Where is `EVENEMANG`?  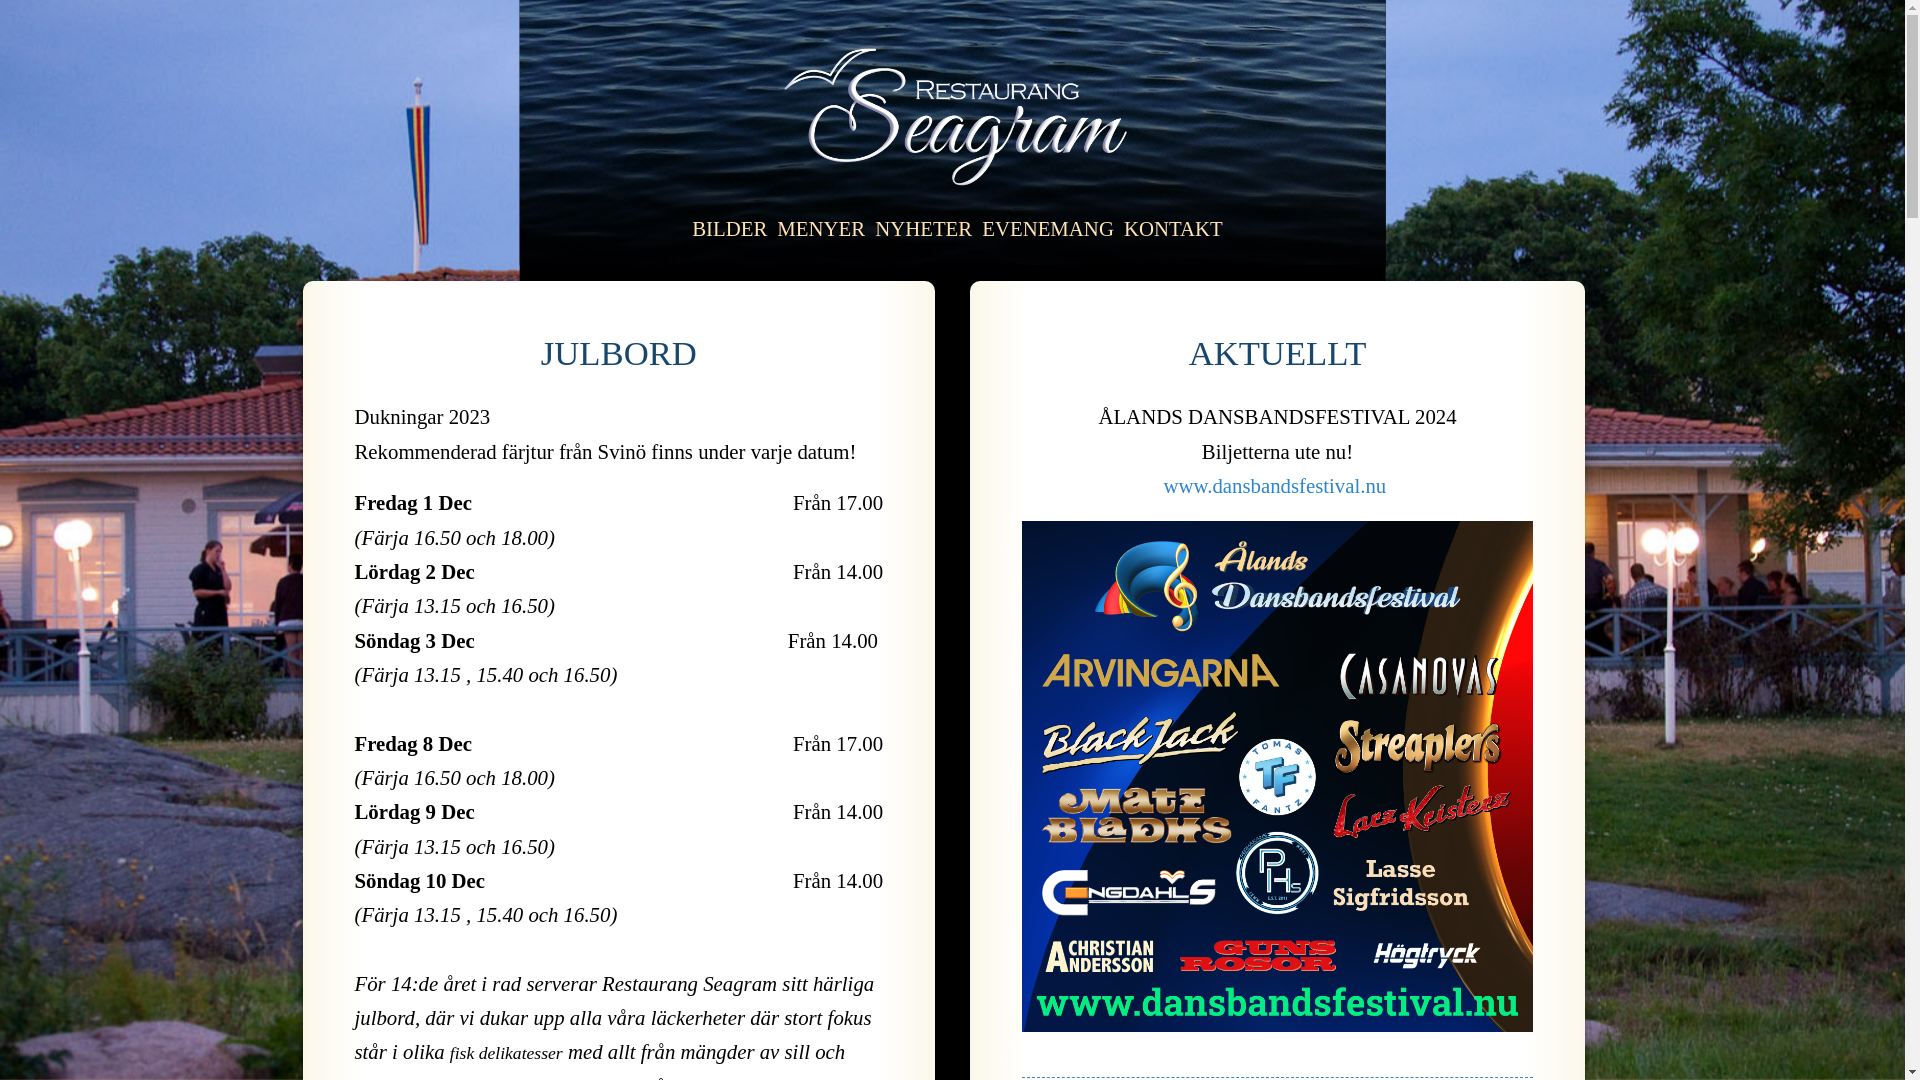 EVENEMANG is located at coordinates (1048, 228).